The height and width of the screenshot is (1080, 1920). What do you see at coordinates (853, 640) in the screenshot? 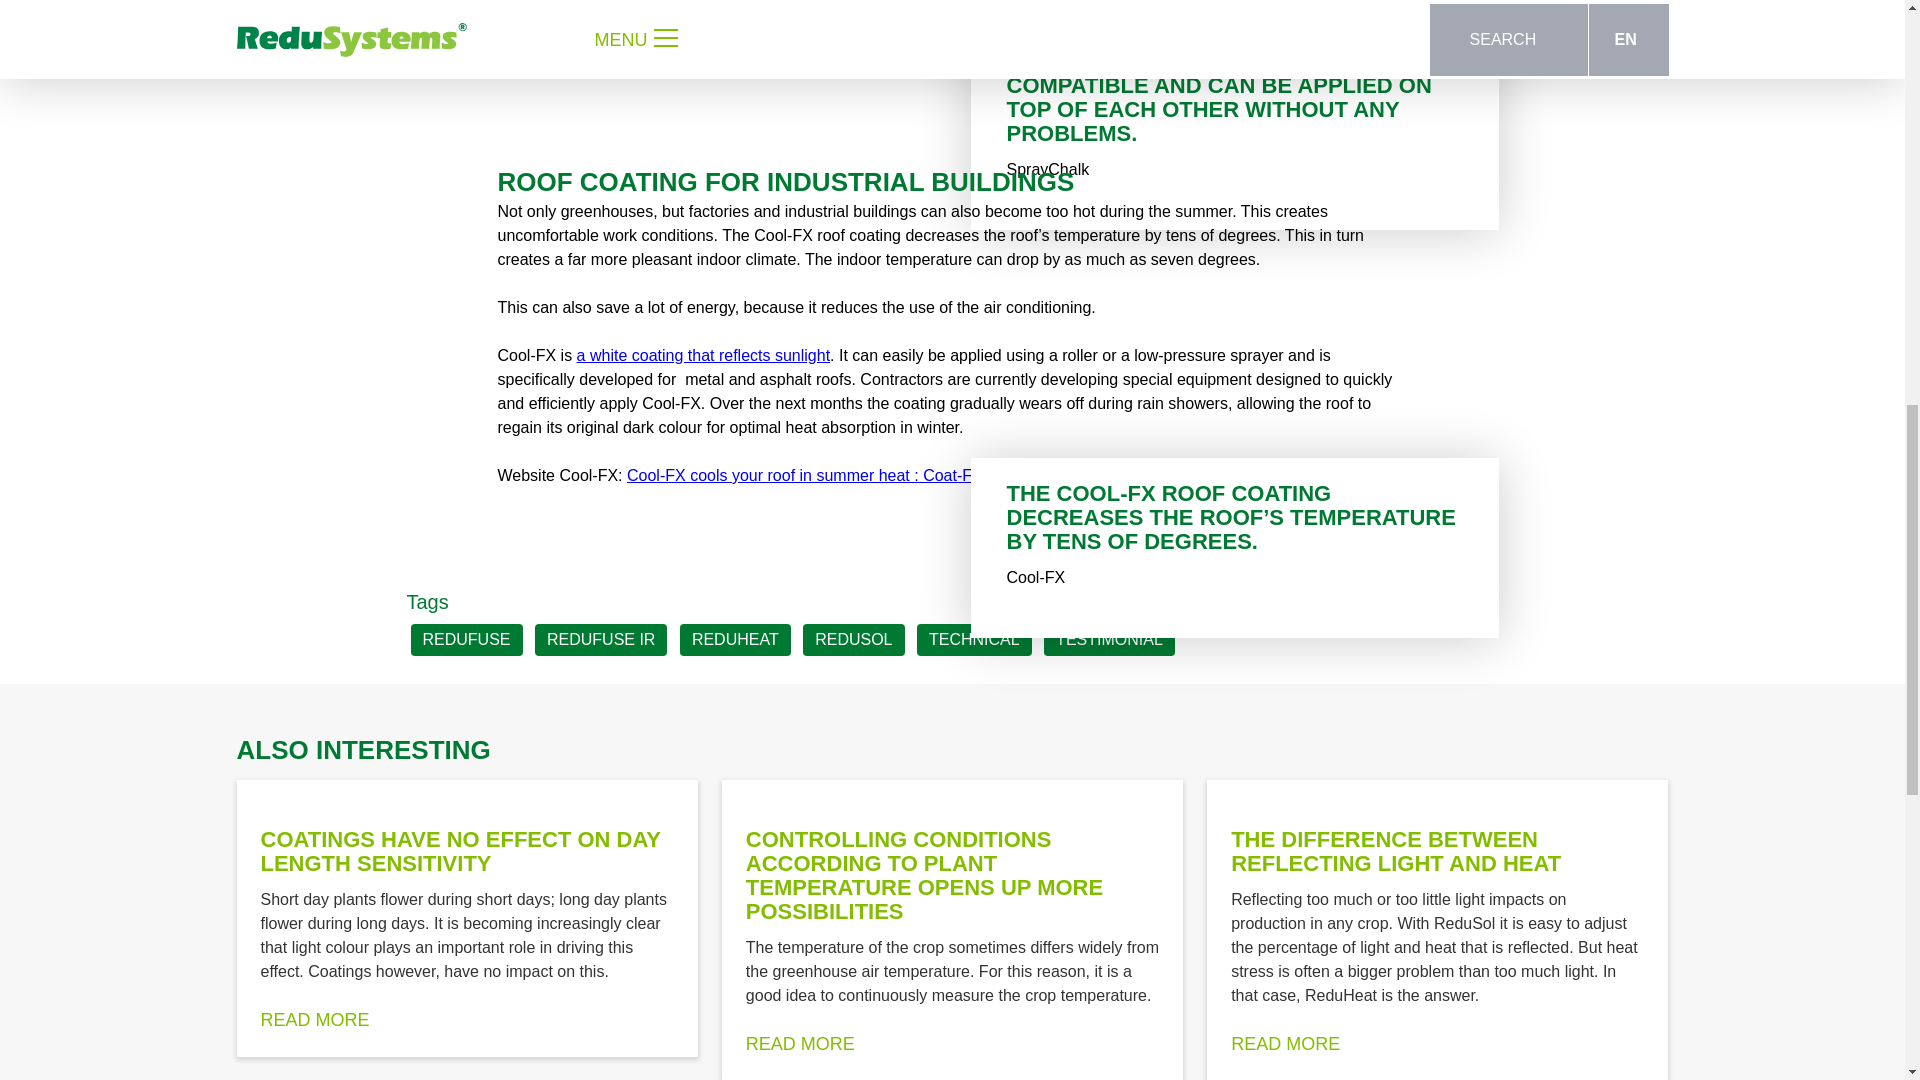
I see `REDUSOL` at bounding box center [853, 640].